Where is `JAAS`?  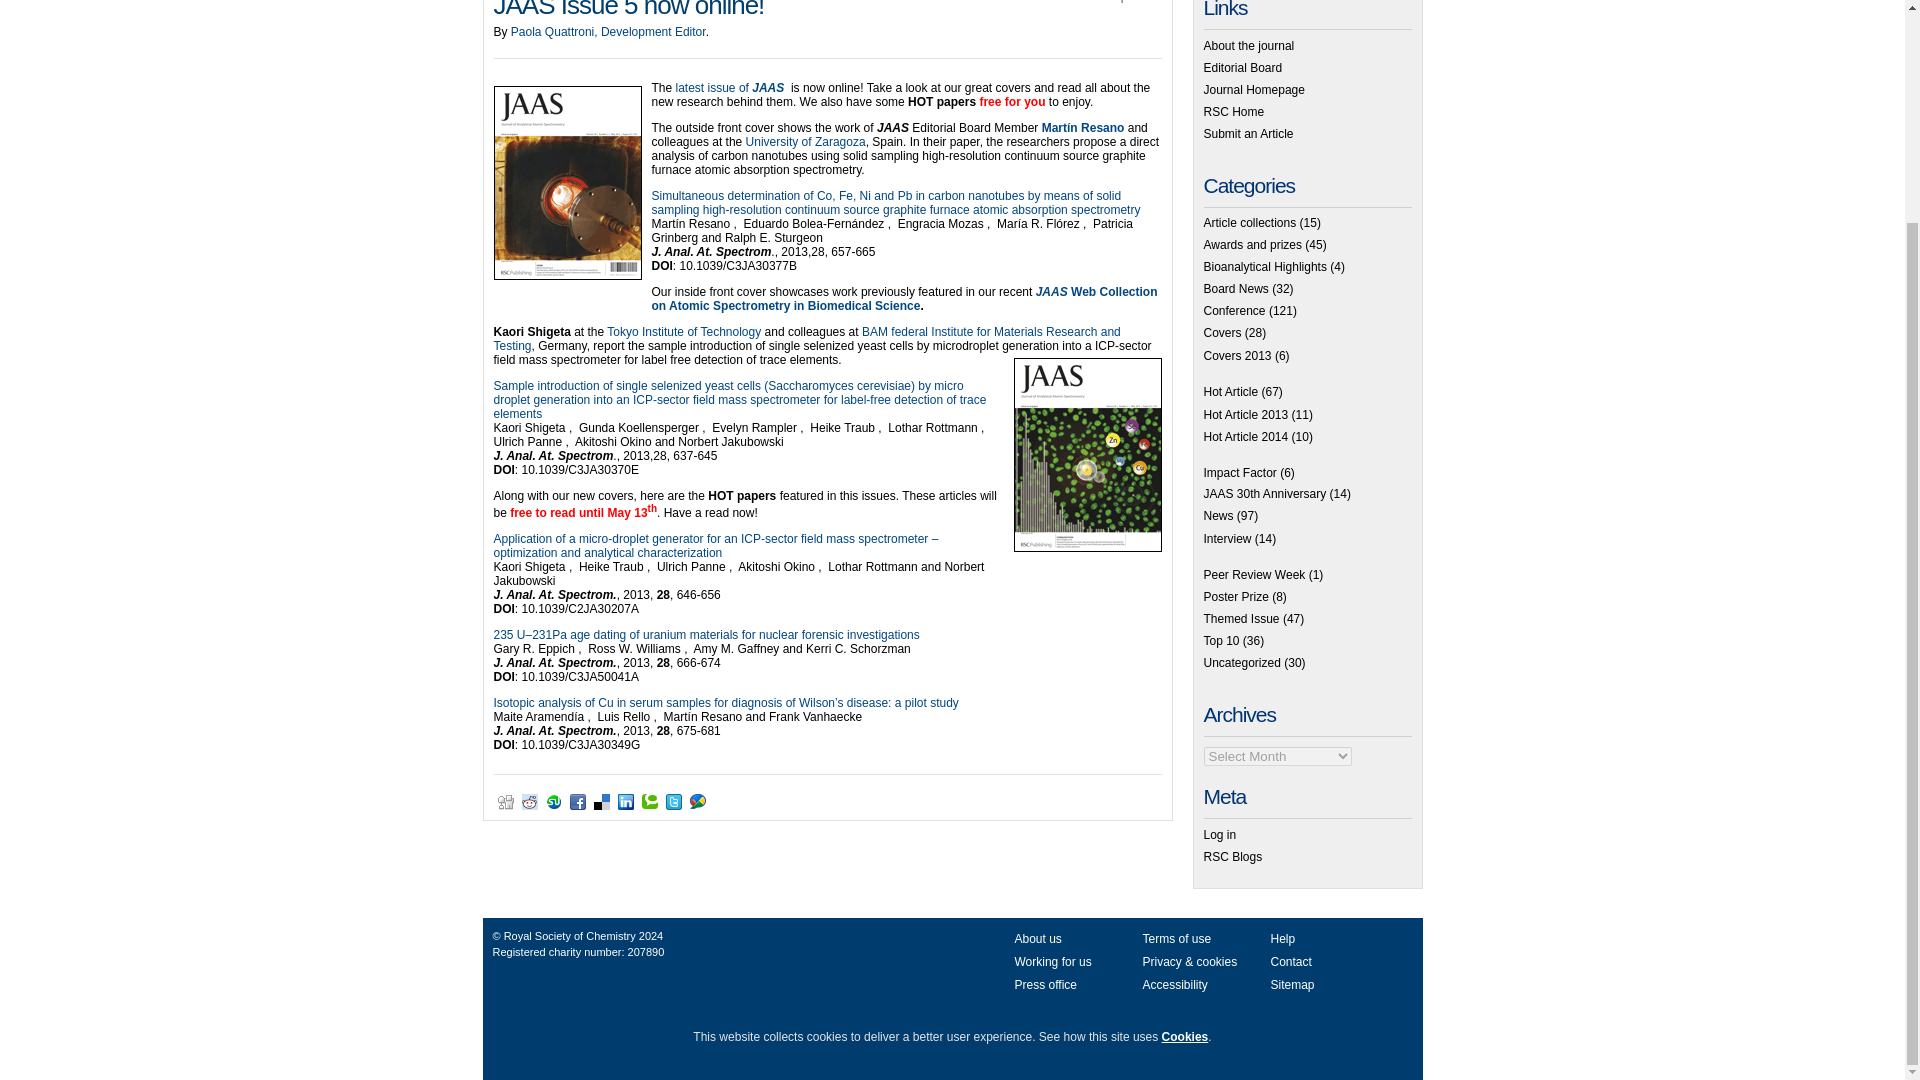 JAAS is located at coordinates (1054, 292).